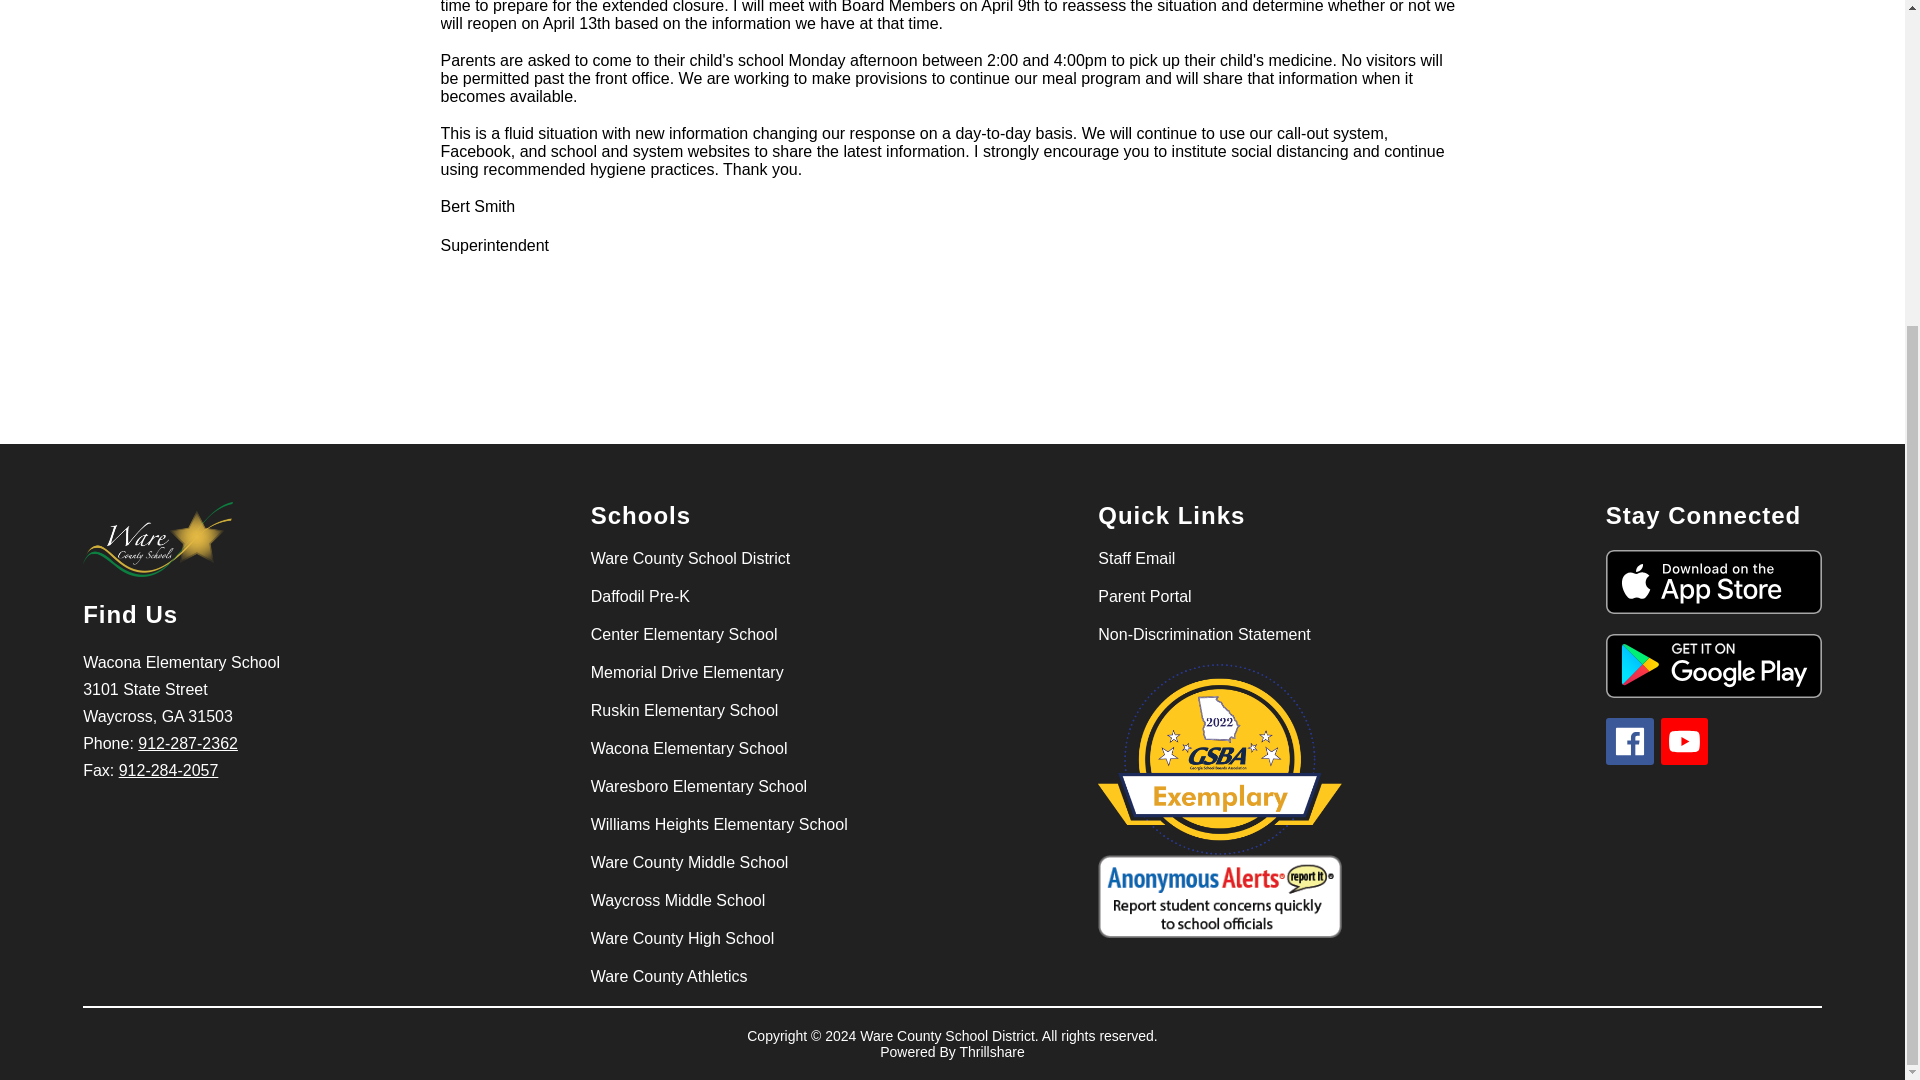  I want to click on Thrillshare, so click(990, 1052).